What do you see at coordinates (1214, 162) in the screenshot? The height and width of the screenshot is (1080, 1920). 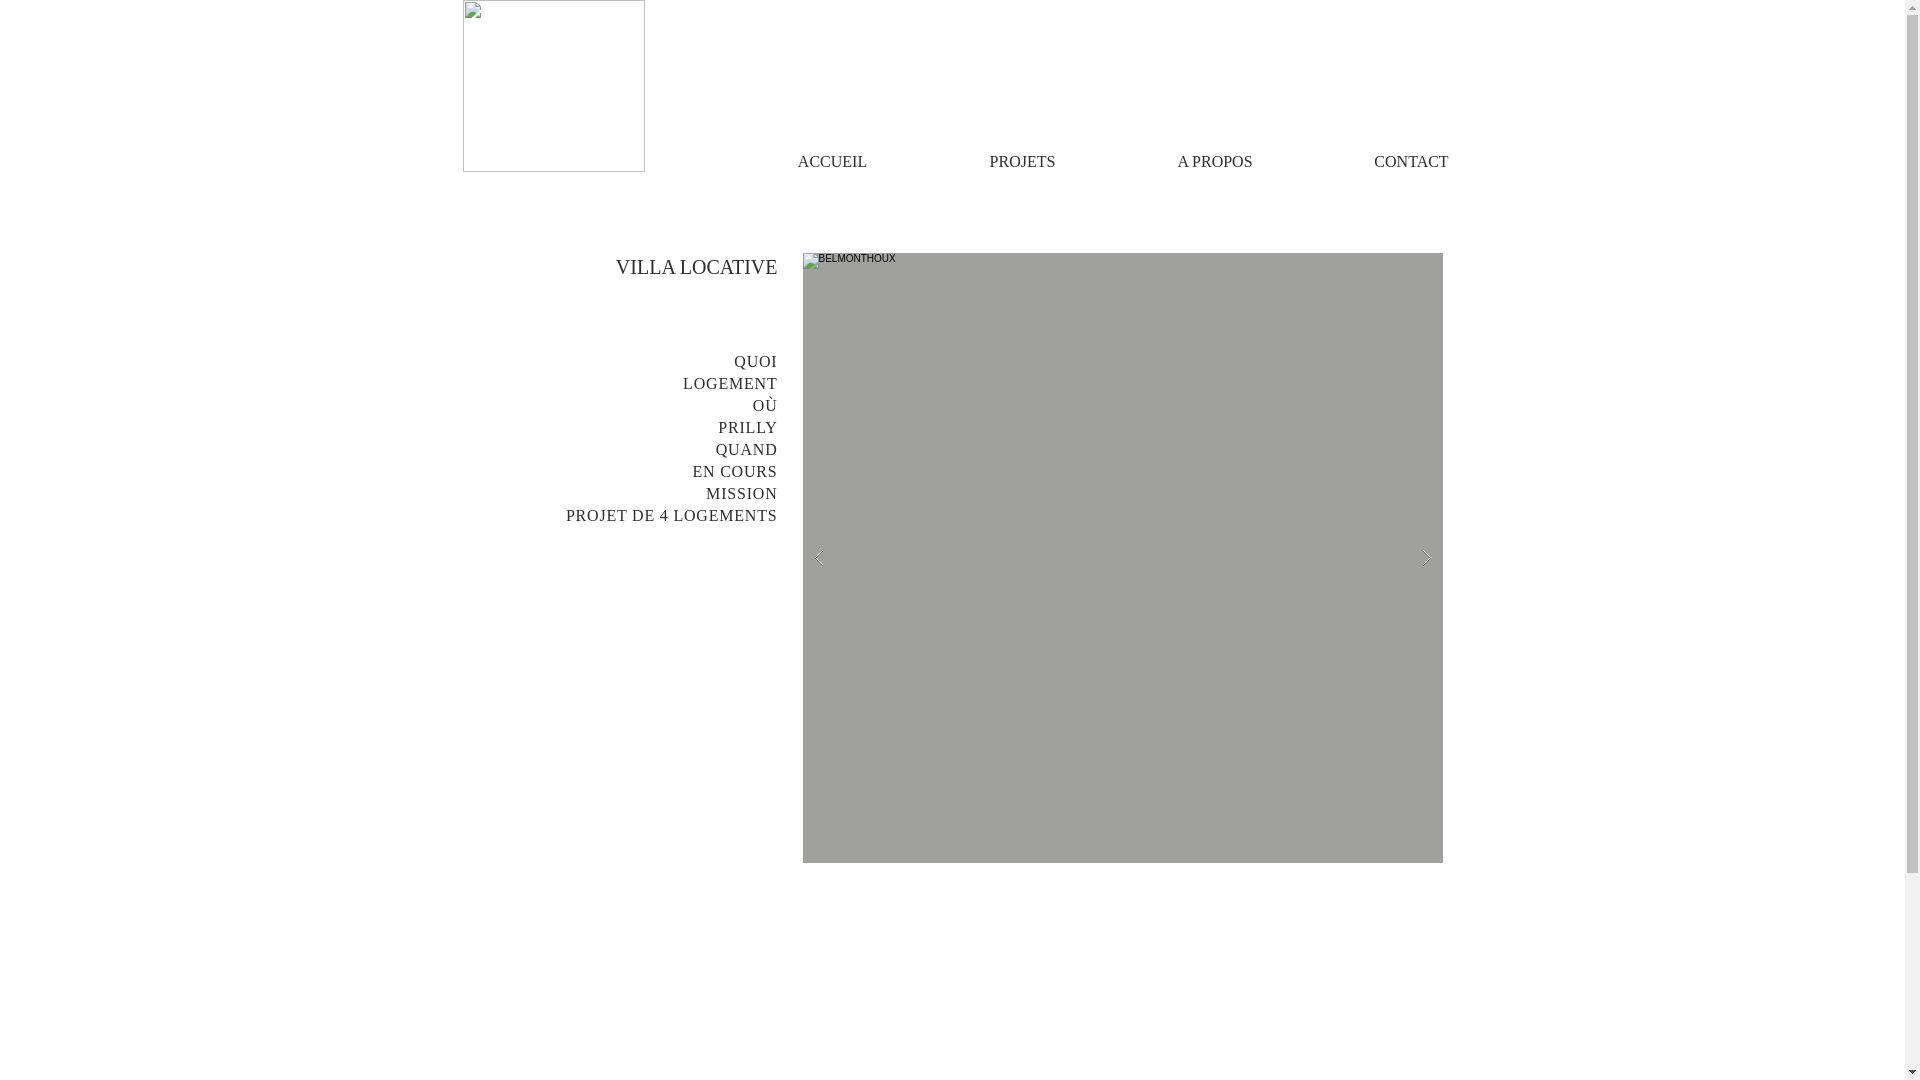 I see `A PROPOS` at bounding box center [1214, 162].